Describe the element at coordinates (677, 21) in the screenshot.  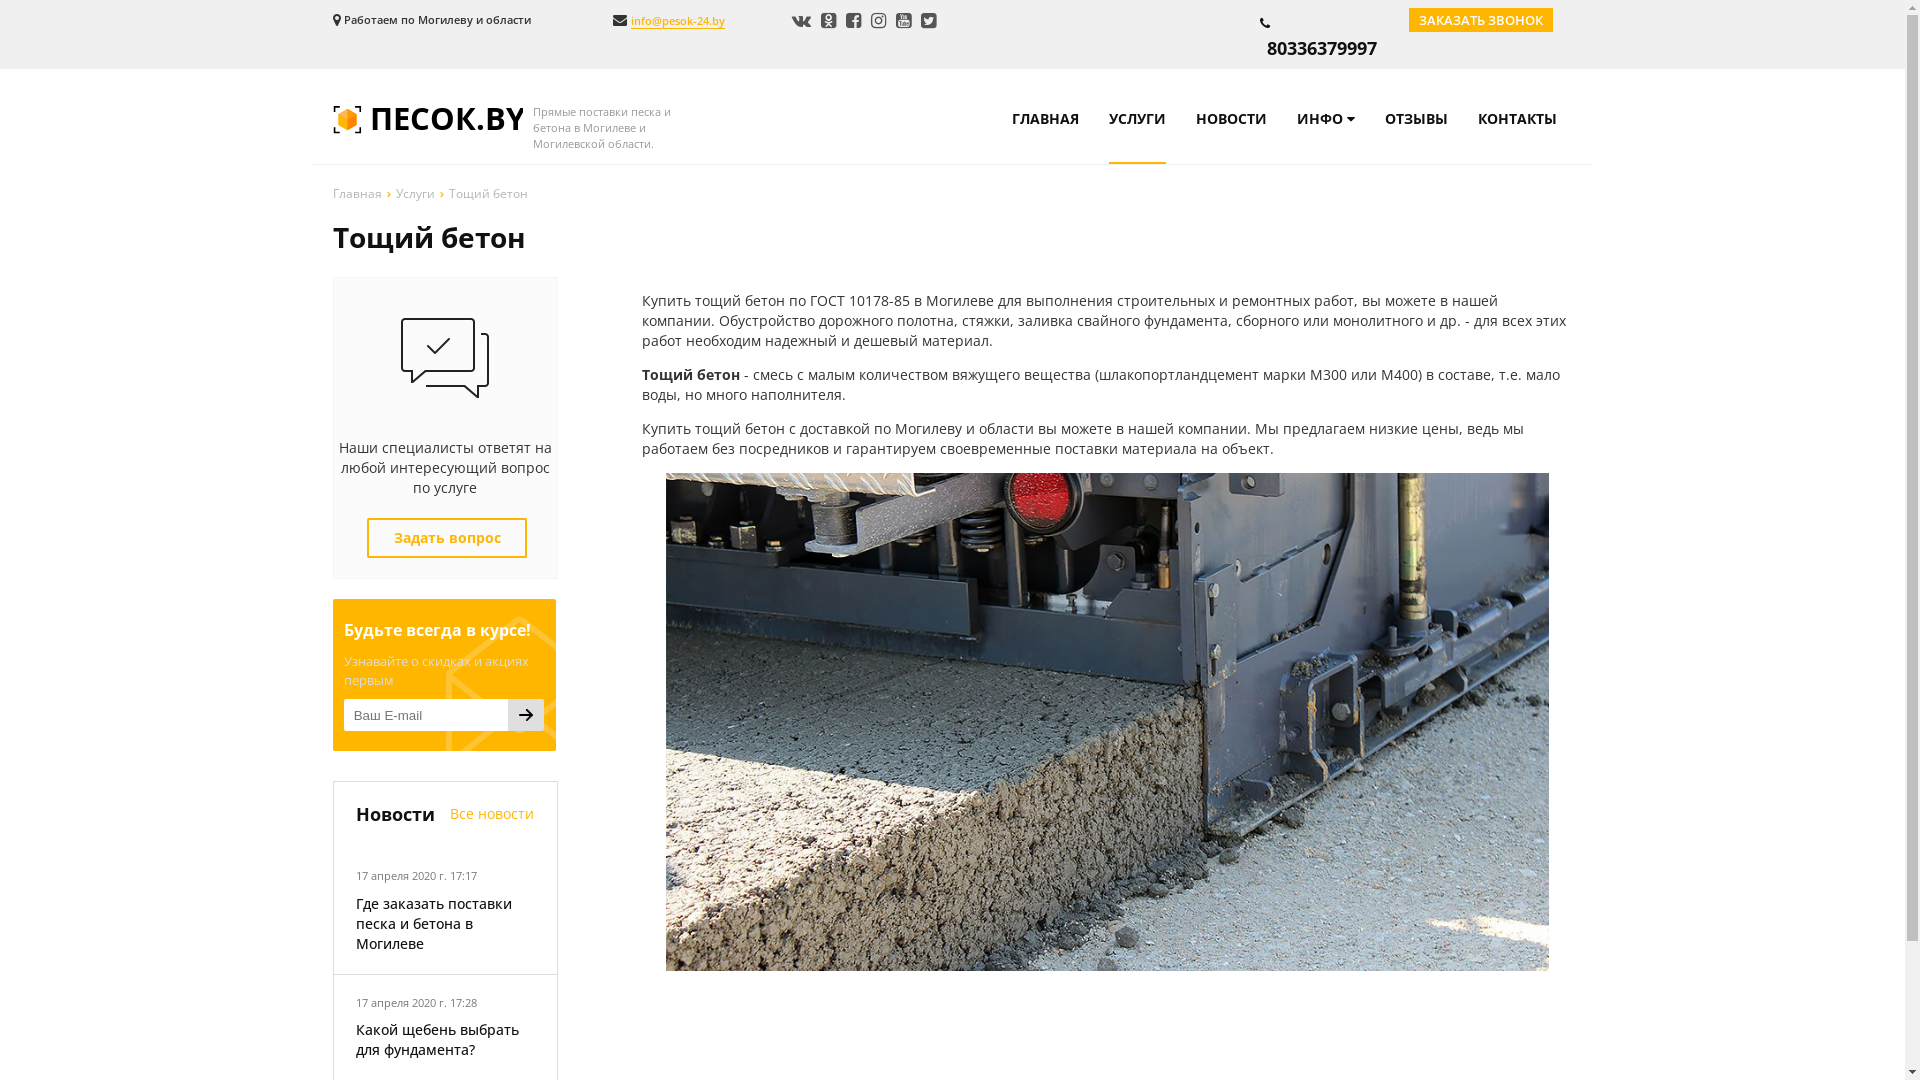
I see `info@pesok-24.by` at that location.